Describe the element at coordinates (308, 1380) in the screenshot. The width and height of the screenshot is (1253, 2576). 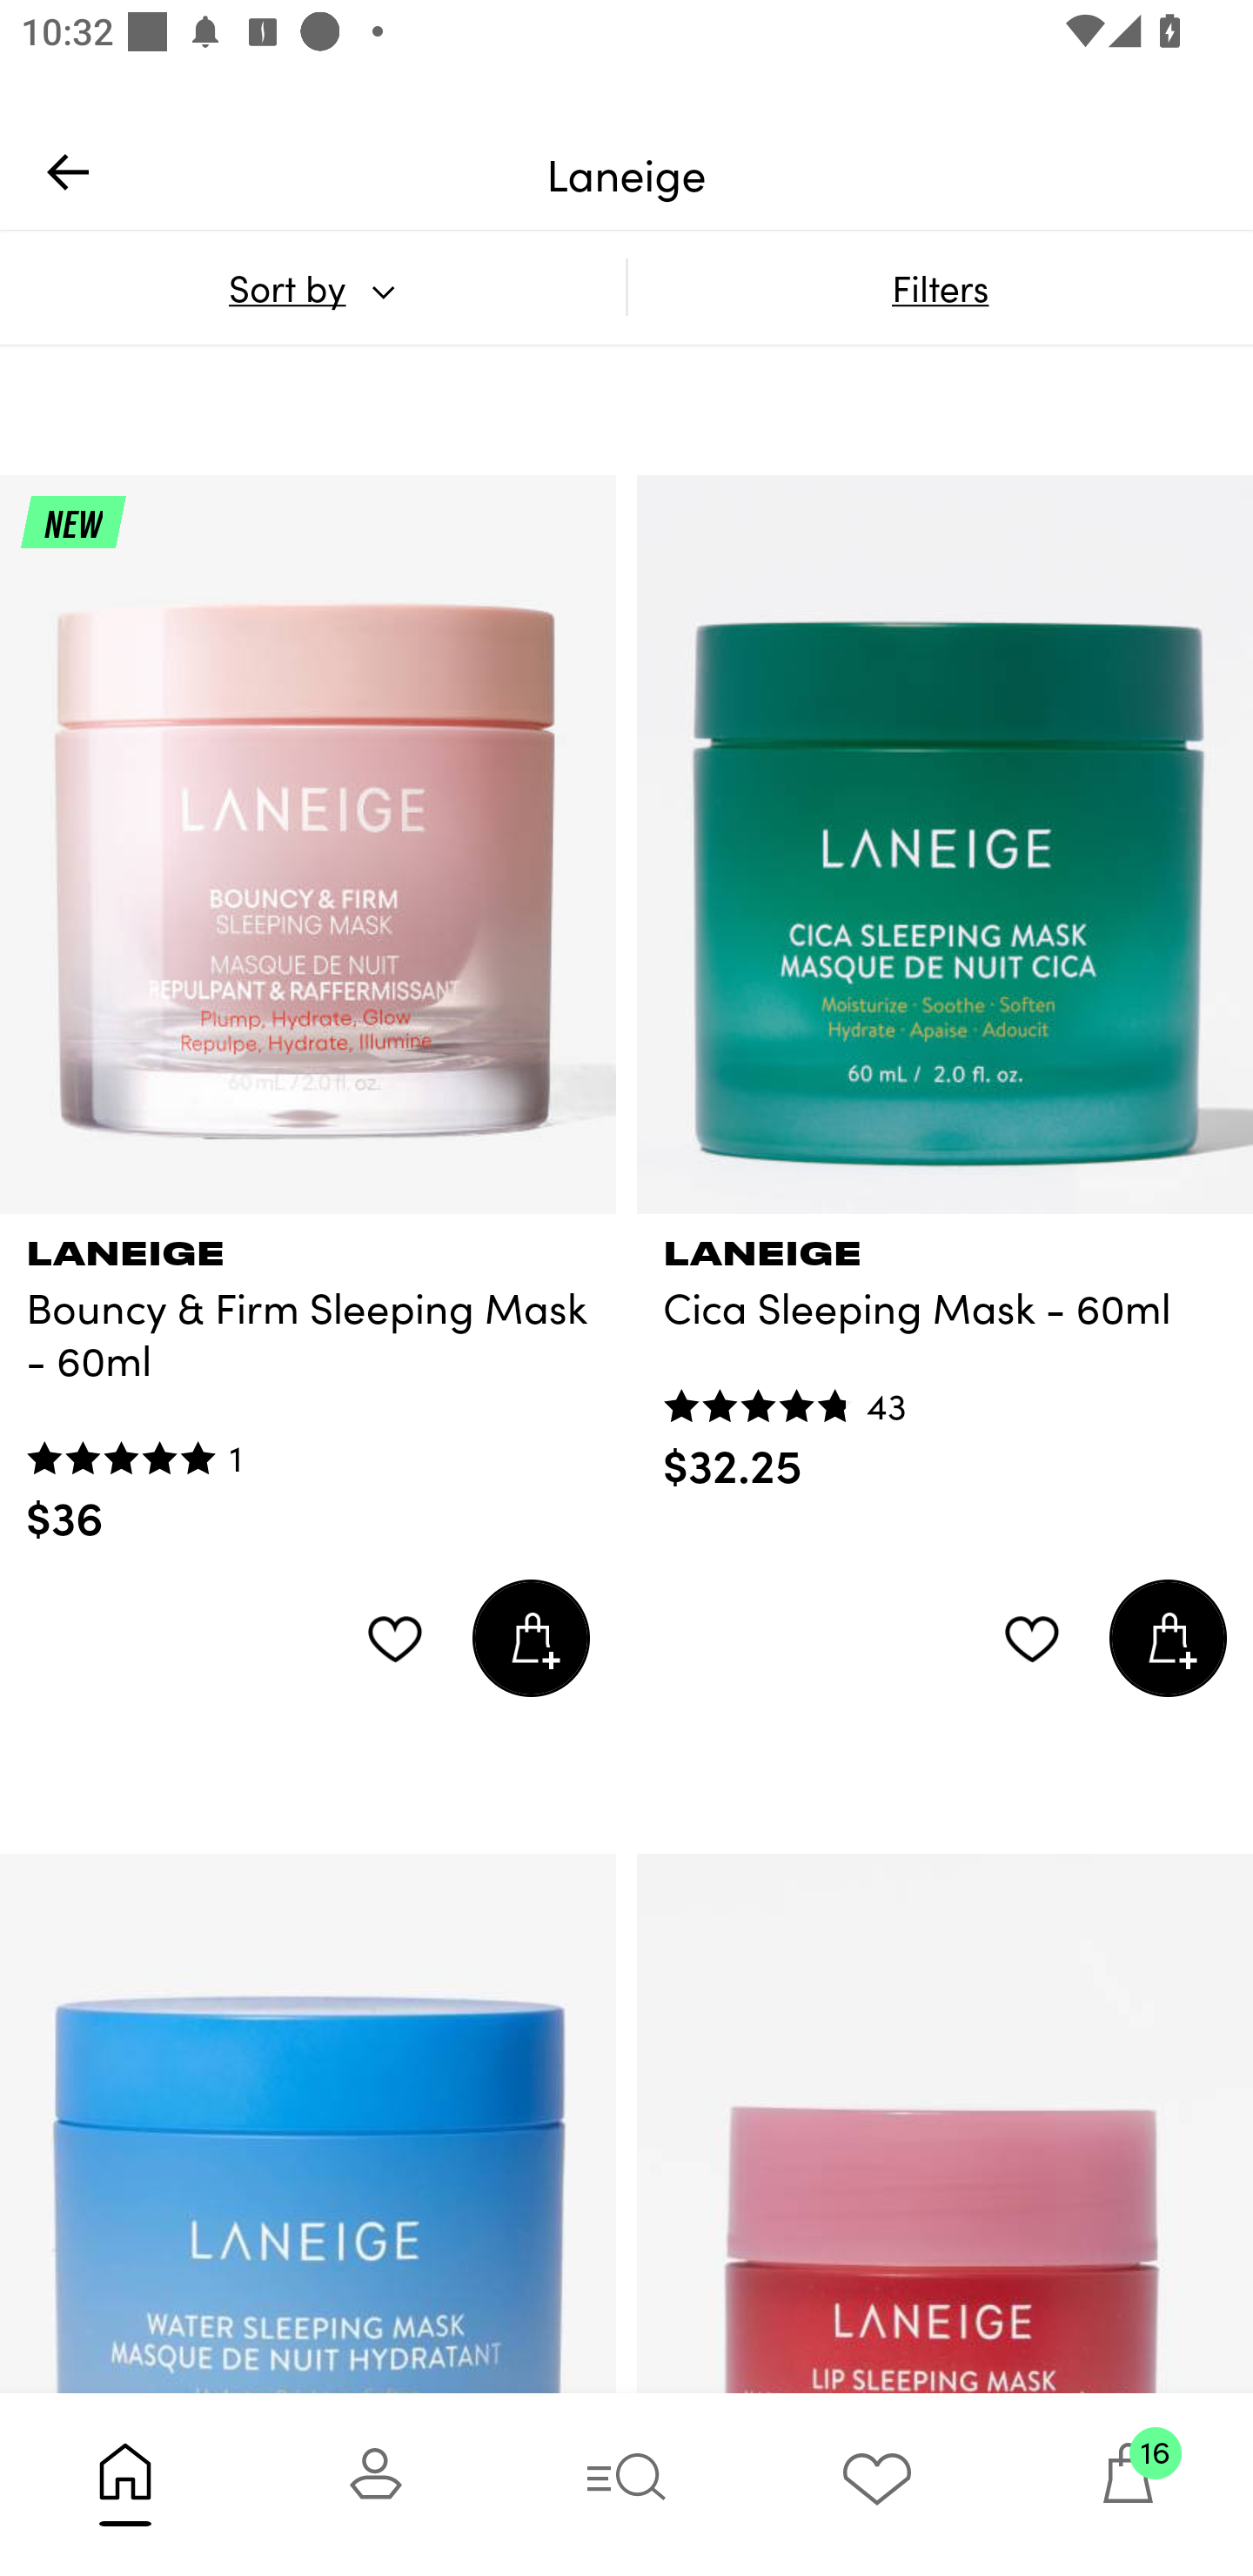
I see `LANEIGE Bouncy & Firm Sleeping Mask - 60ml 1 $36` at that location.